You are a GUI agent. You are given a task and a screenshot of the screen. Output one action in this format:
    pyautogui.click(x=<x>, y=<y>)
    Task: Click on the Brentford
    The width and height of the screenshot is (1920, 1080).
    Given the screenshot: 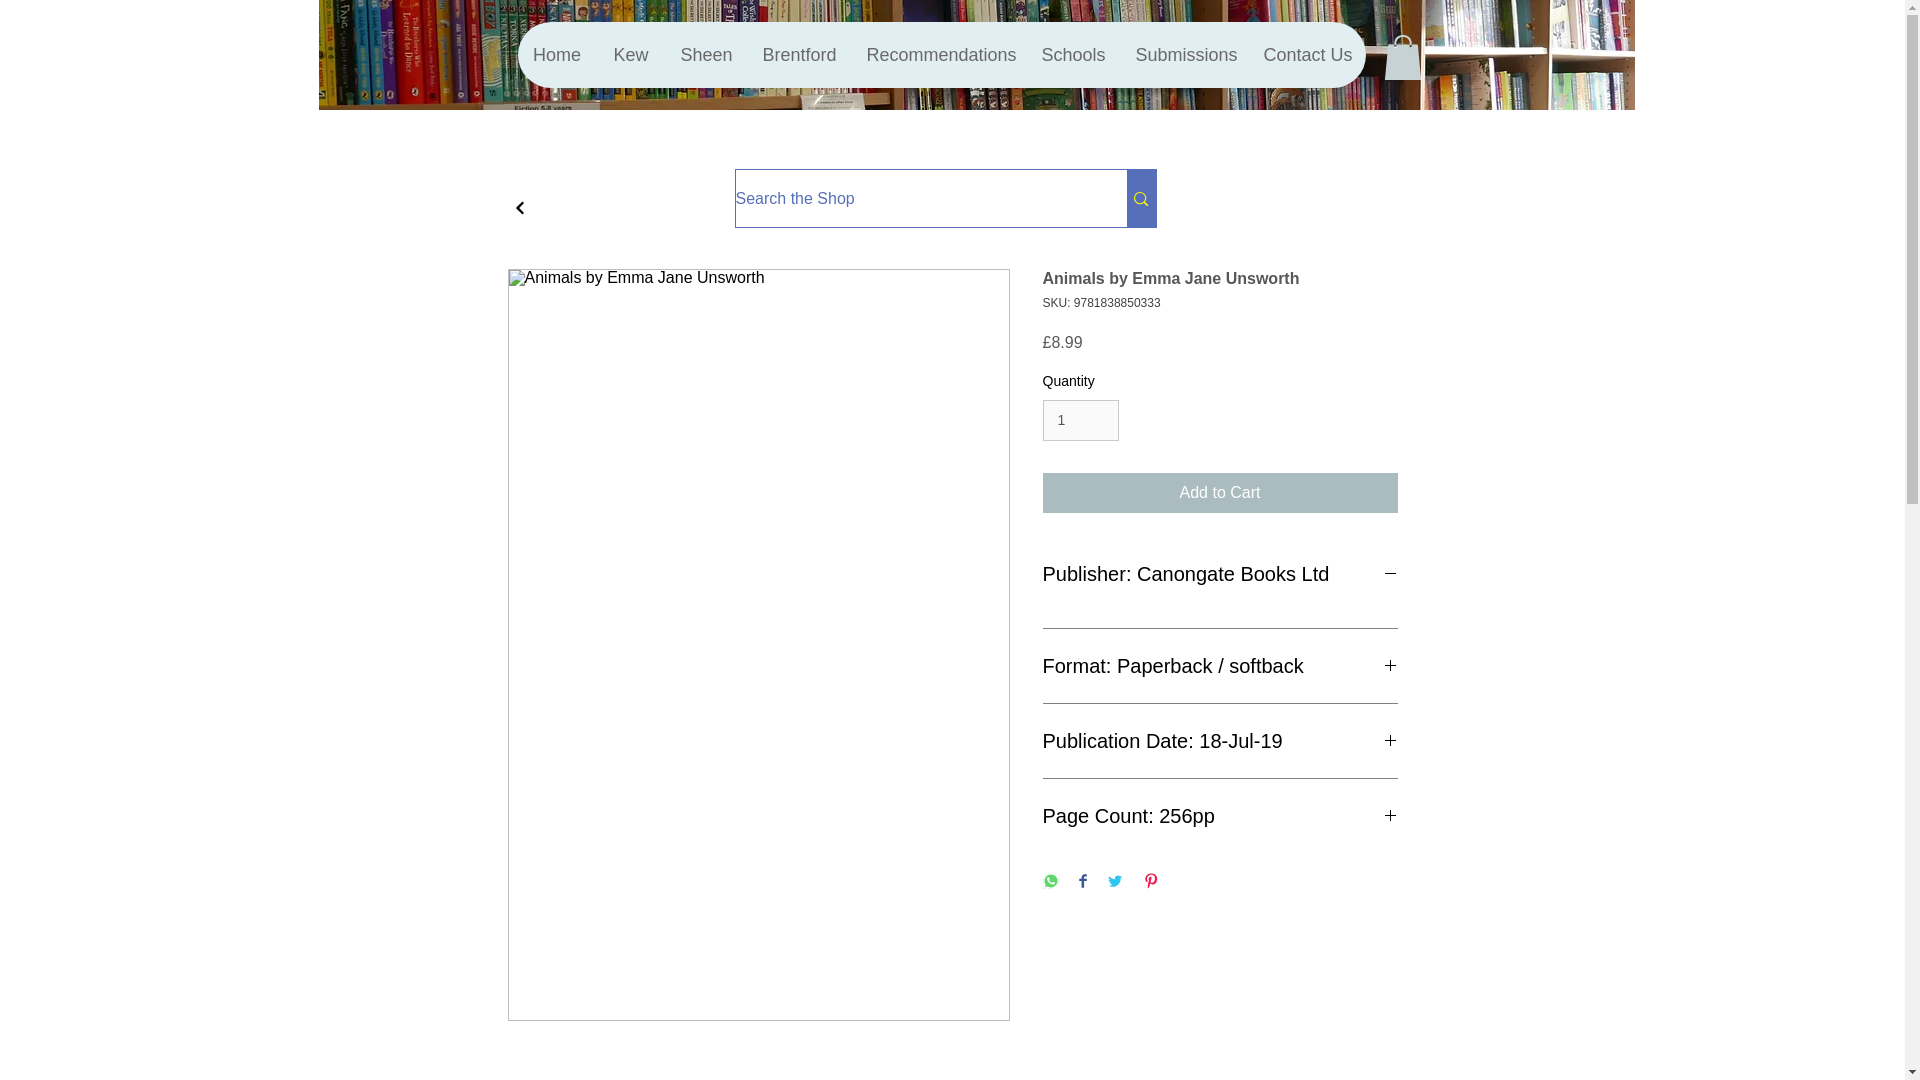 What is the action you would take?
    pyautogui.click(x=798, y=54)
    